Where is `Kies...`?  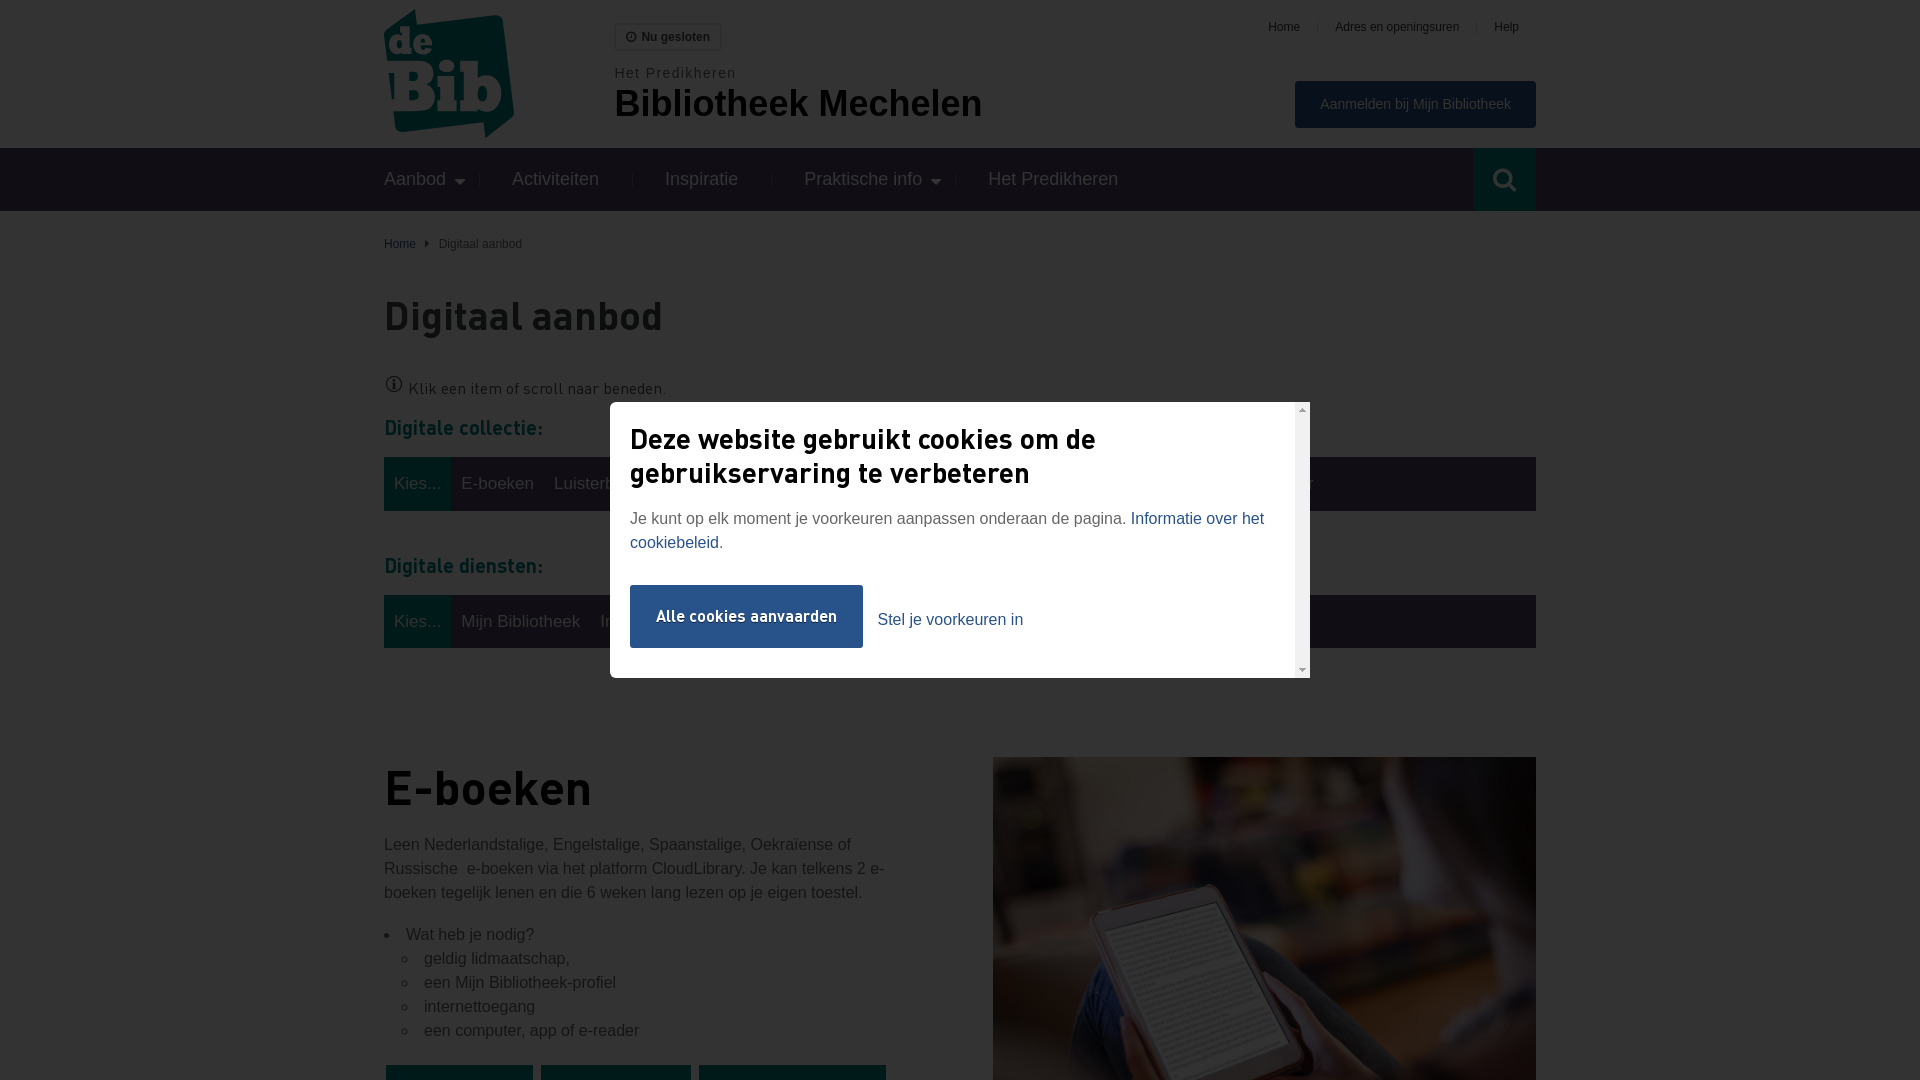 Kies... is located at coordinates (418, 484).